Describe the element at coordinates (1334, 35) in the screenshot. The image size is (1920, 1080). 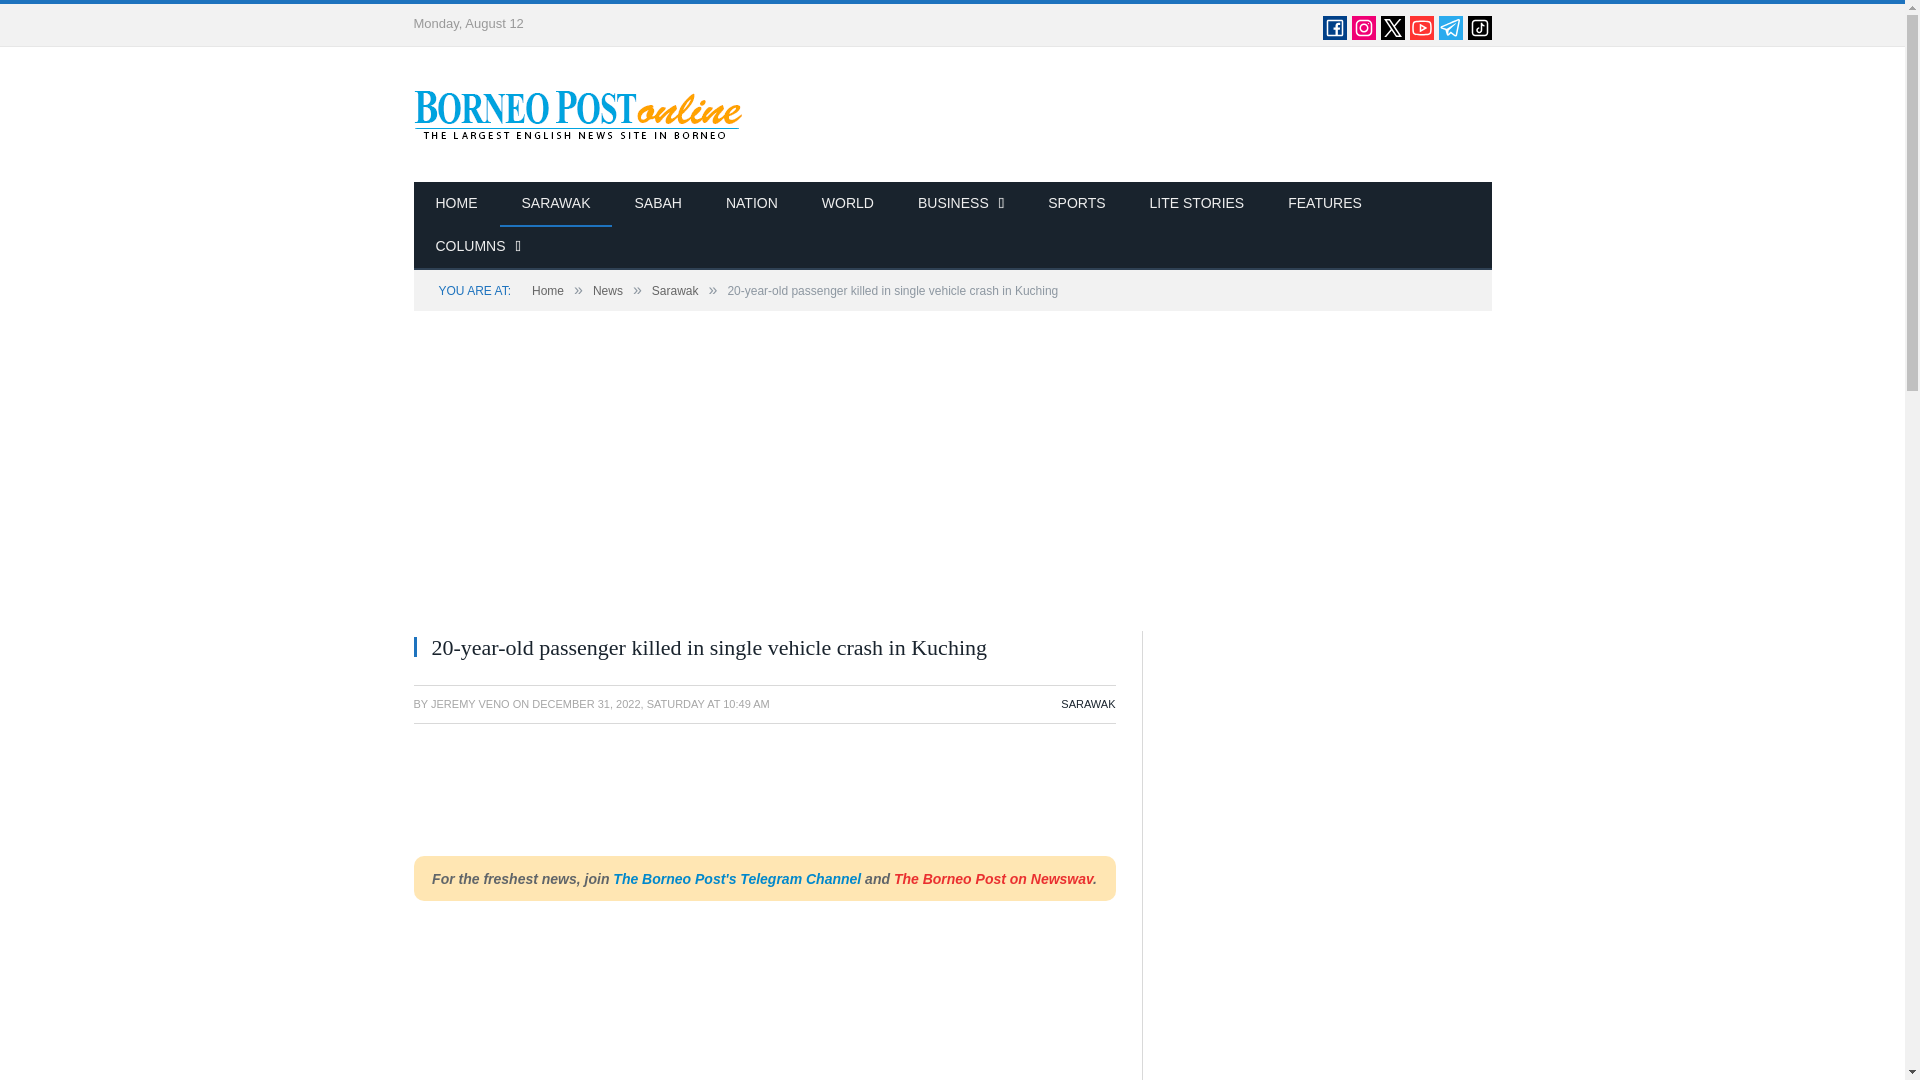
I see `Facebook` at that location.